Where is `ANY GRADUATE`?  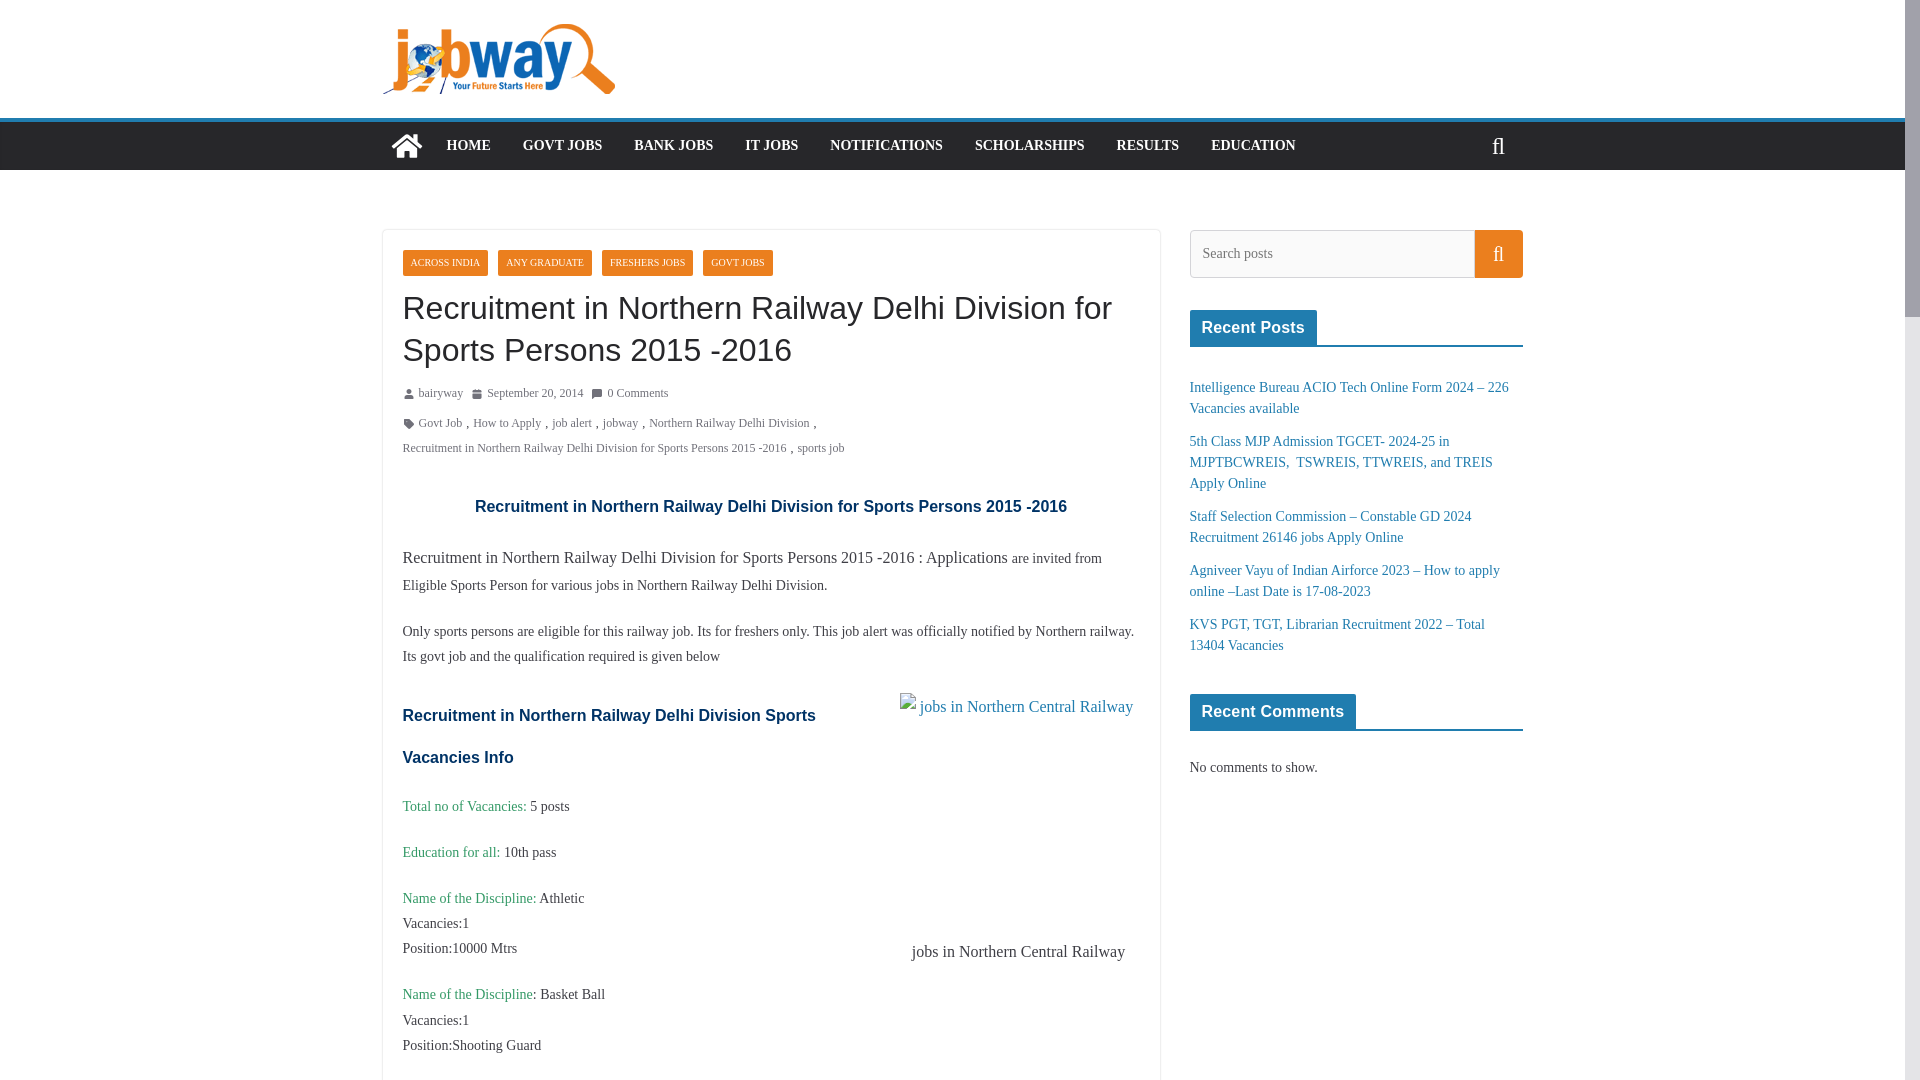 ANY GRADUATE is located at coordinates (544, 262).